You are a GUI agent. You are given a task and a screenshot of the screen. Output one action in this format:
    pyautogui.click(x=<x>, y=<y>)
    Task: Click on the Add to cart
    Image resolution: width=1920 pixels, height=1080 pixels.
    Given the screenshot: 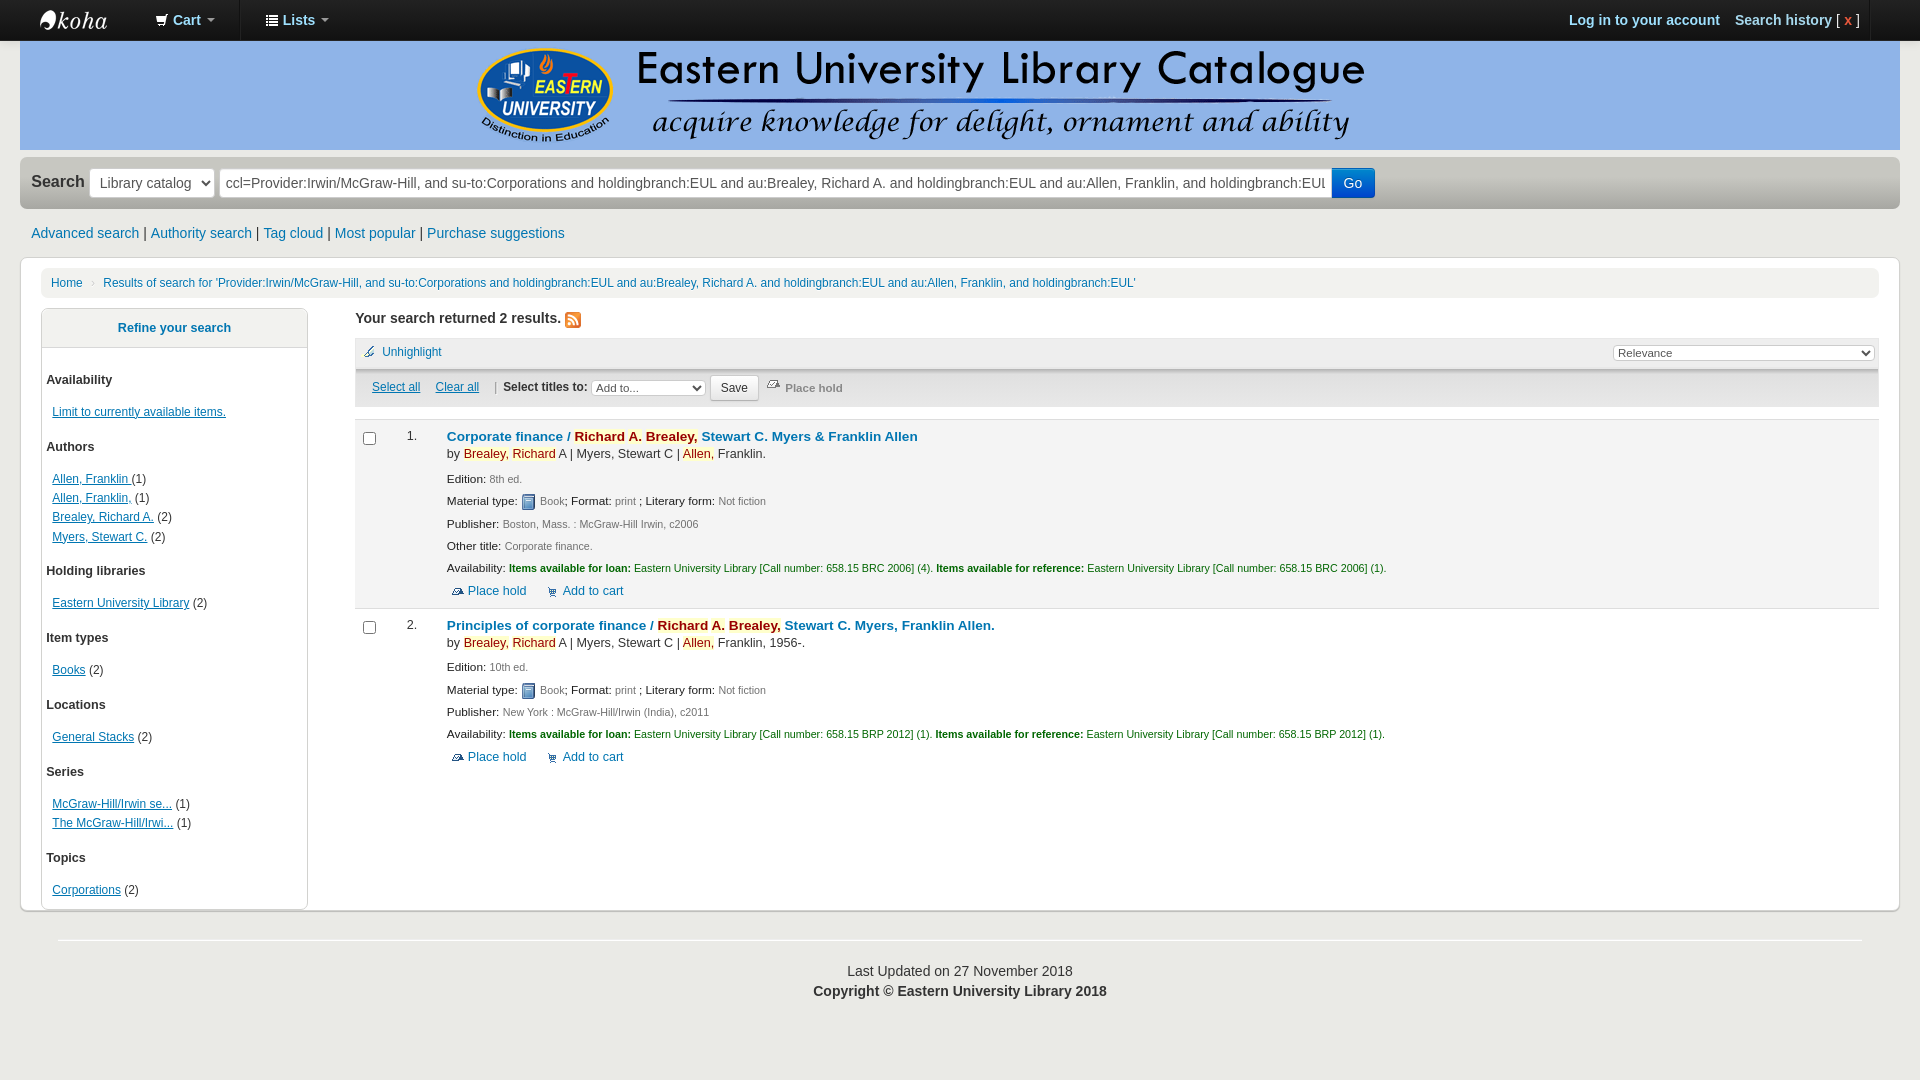 What is the action you would take?
    pyautogui.click(x=584, y=757)
    